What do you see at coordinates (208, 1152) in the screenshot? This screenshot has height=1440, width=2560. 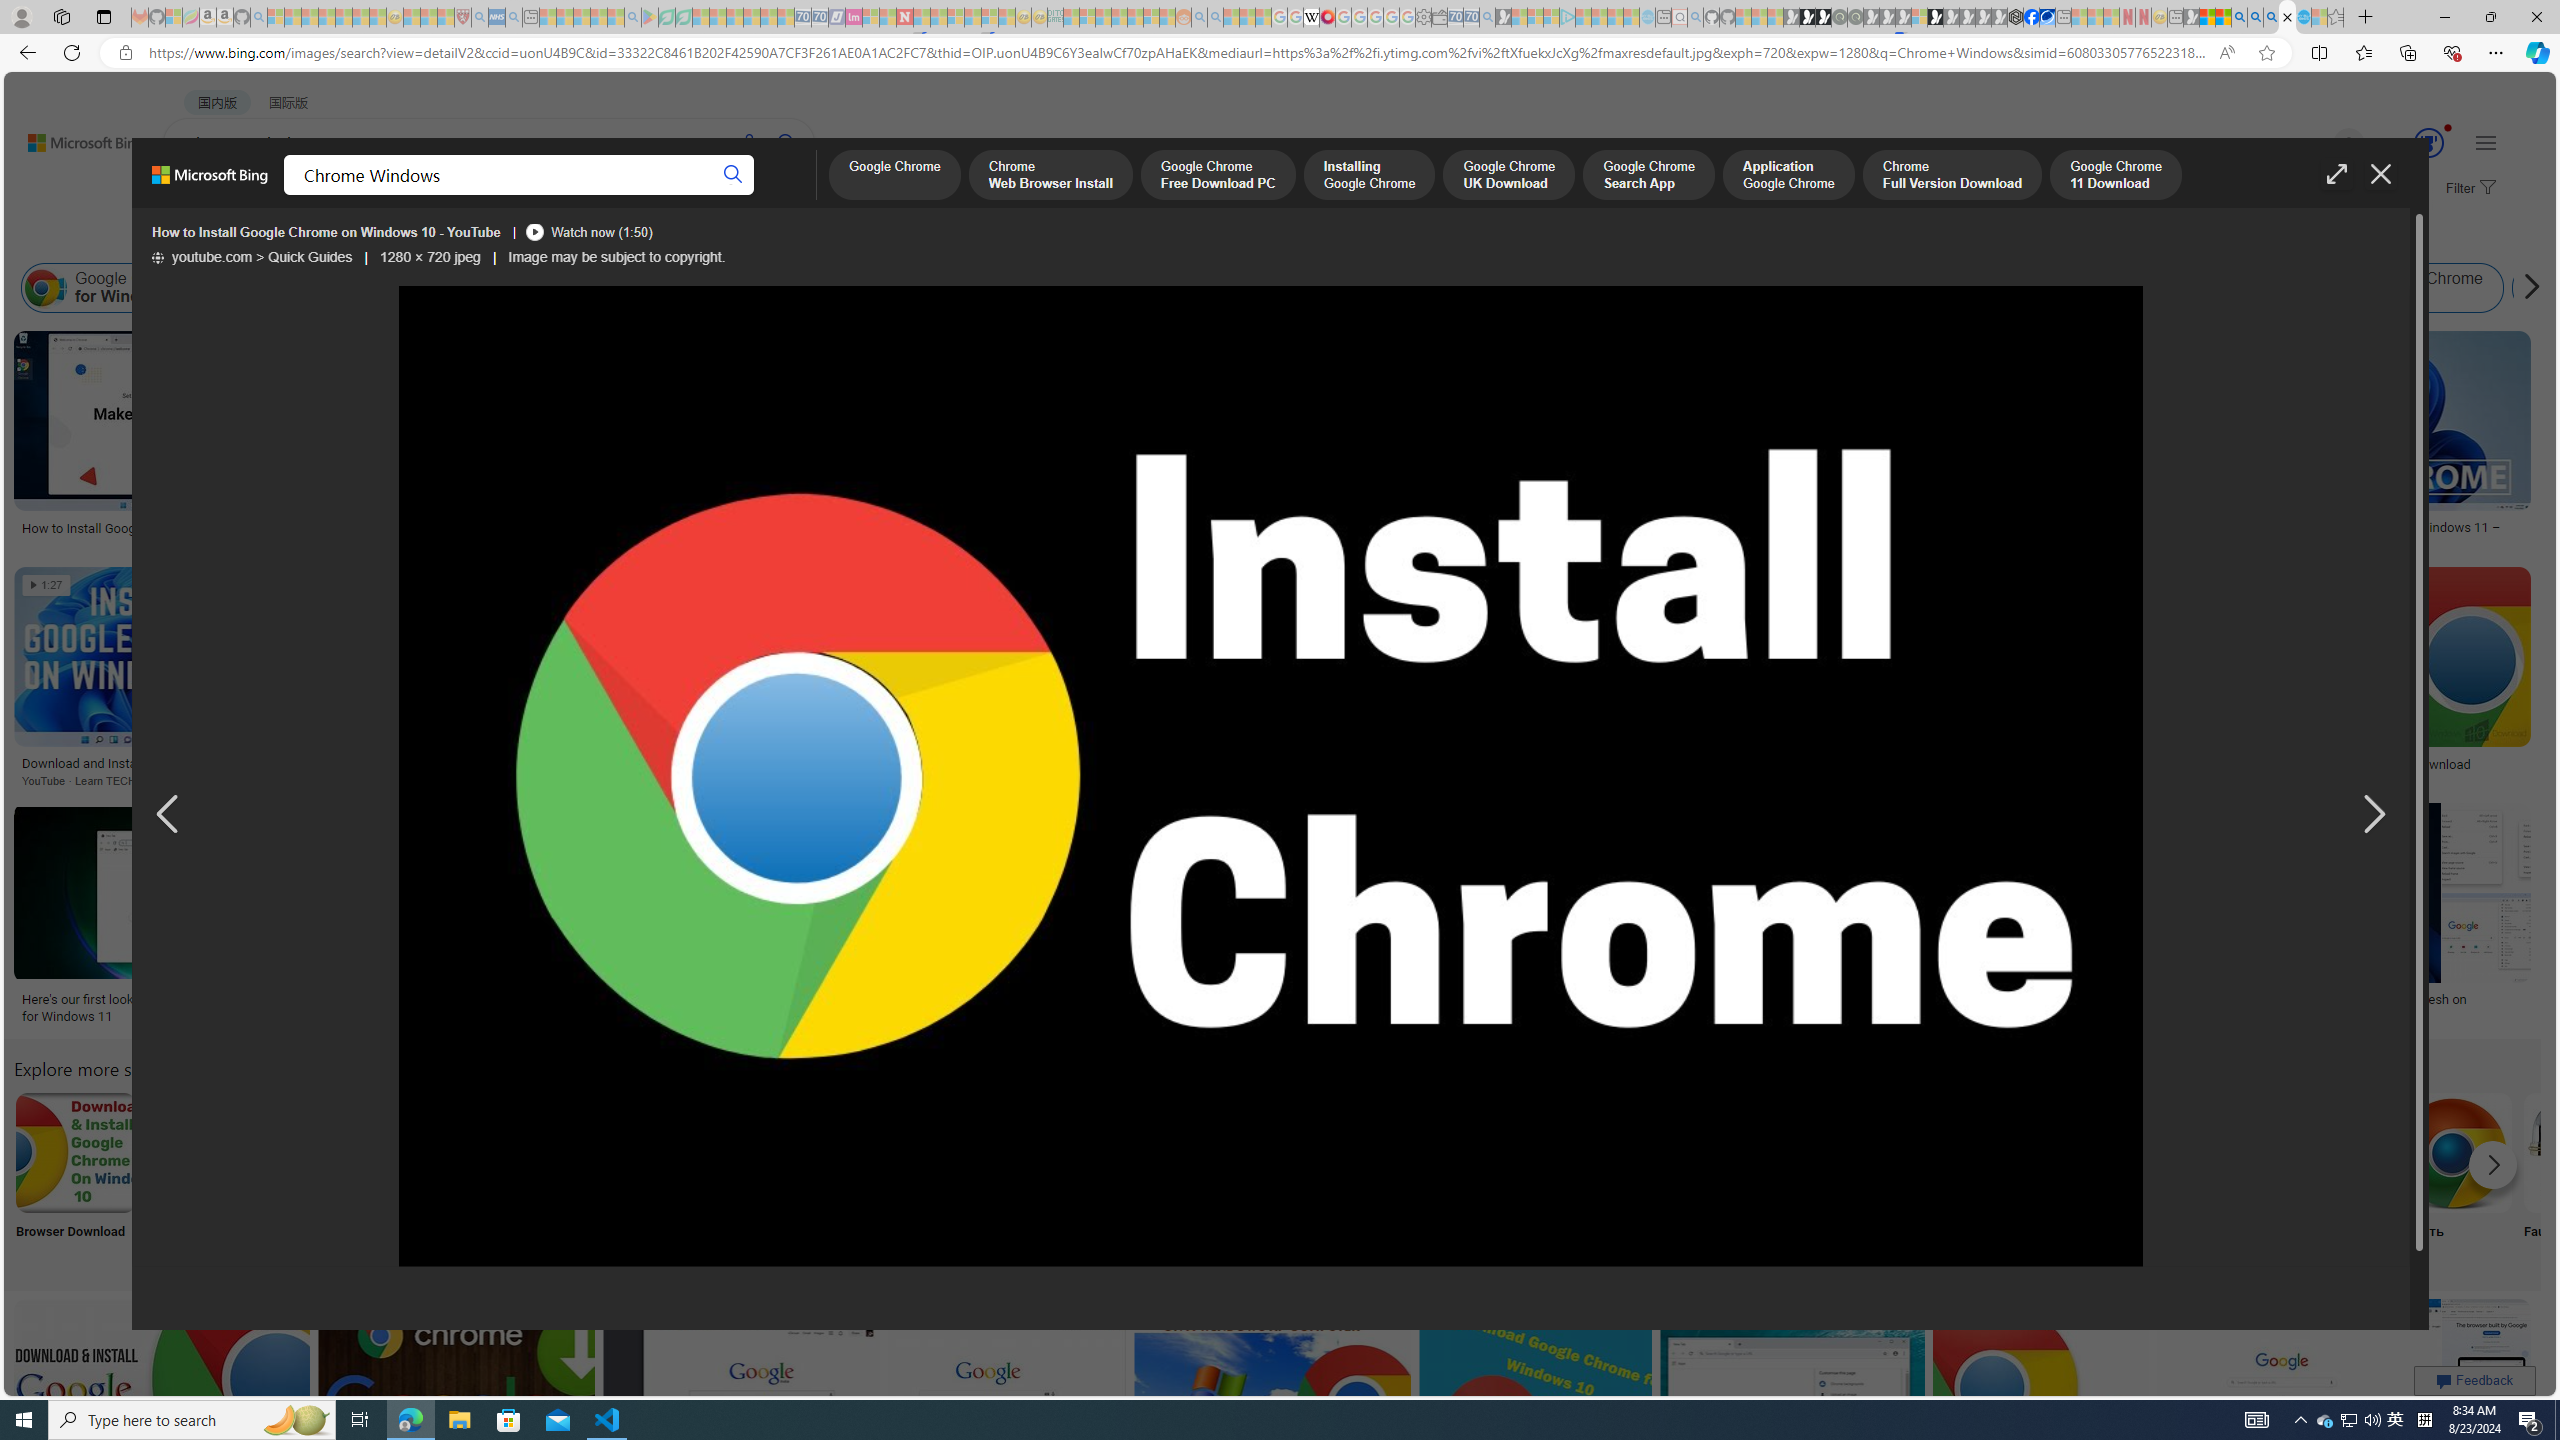 I see `Chrome apk+Download` at bounding box center [208, 1152].